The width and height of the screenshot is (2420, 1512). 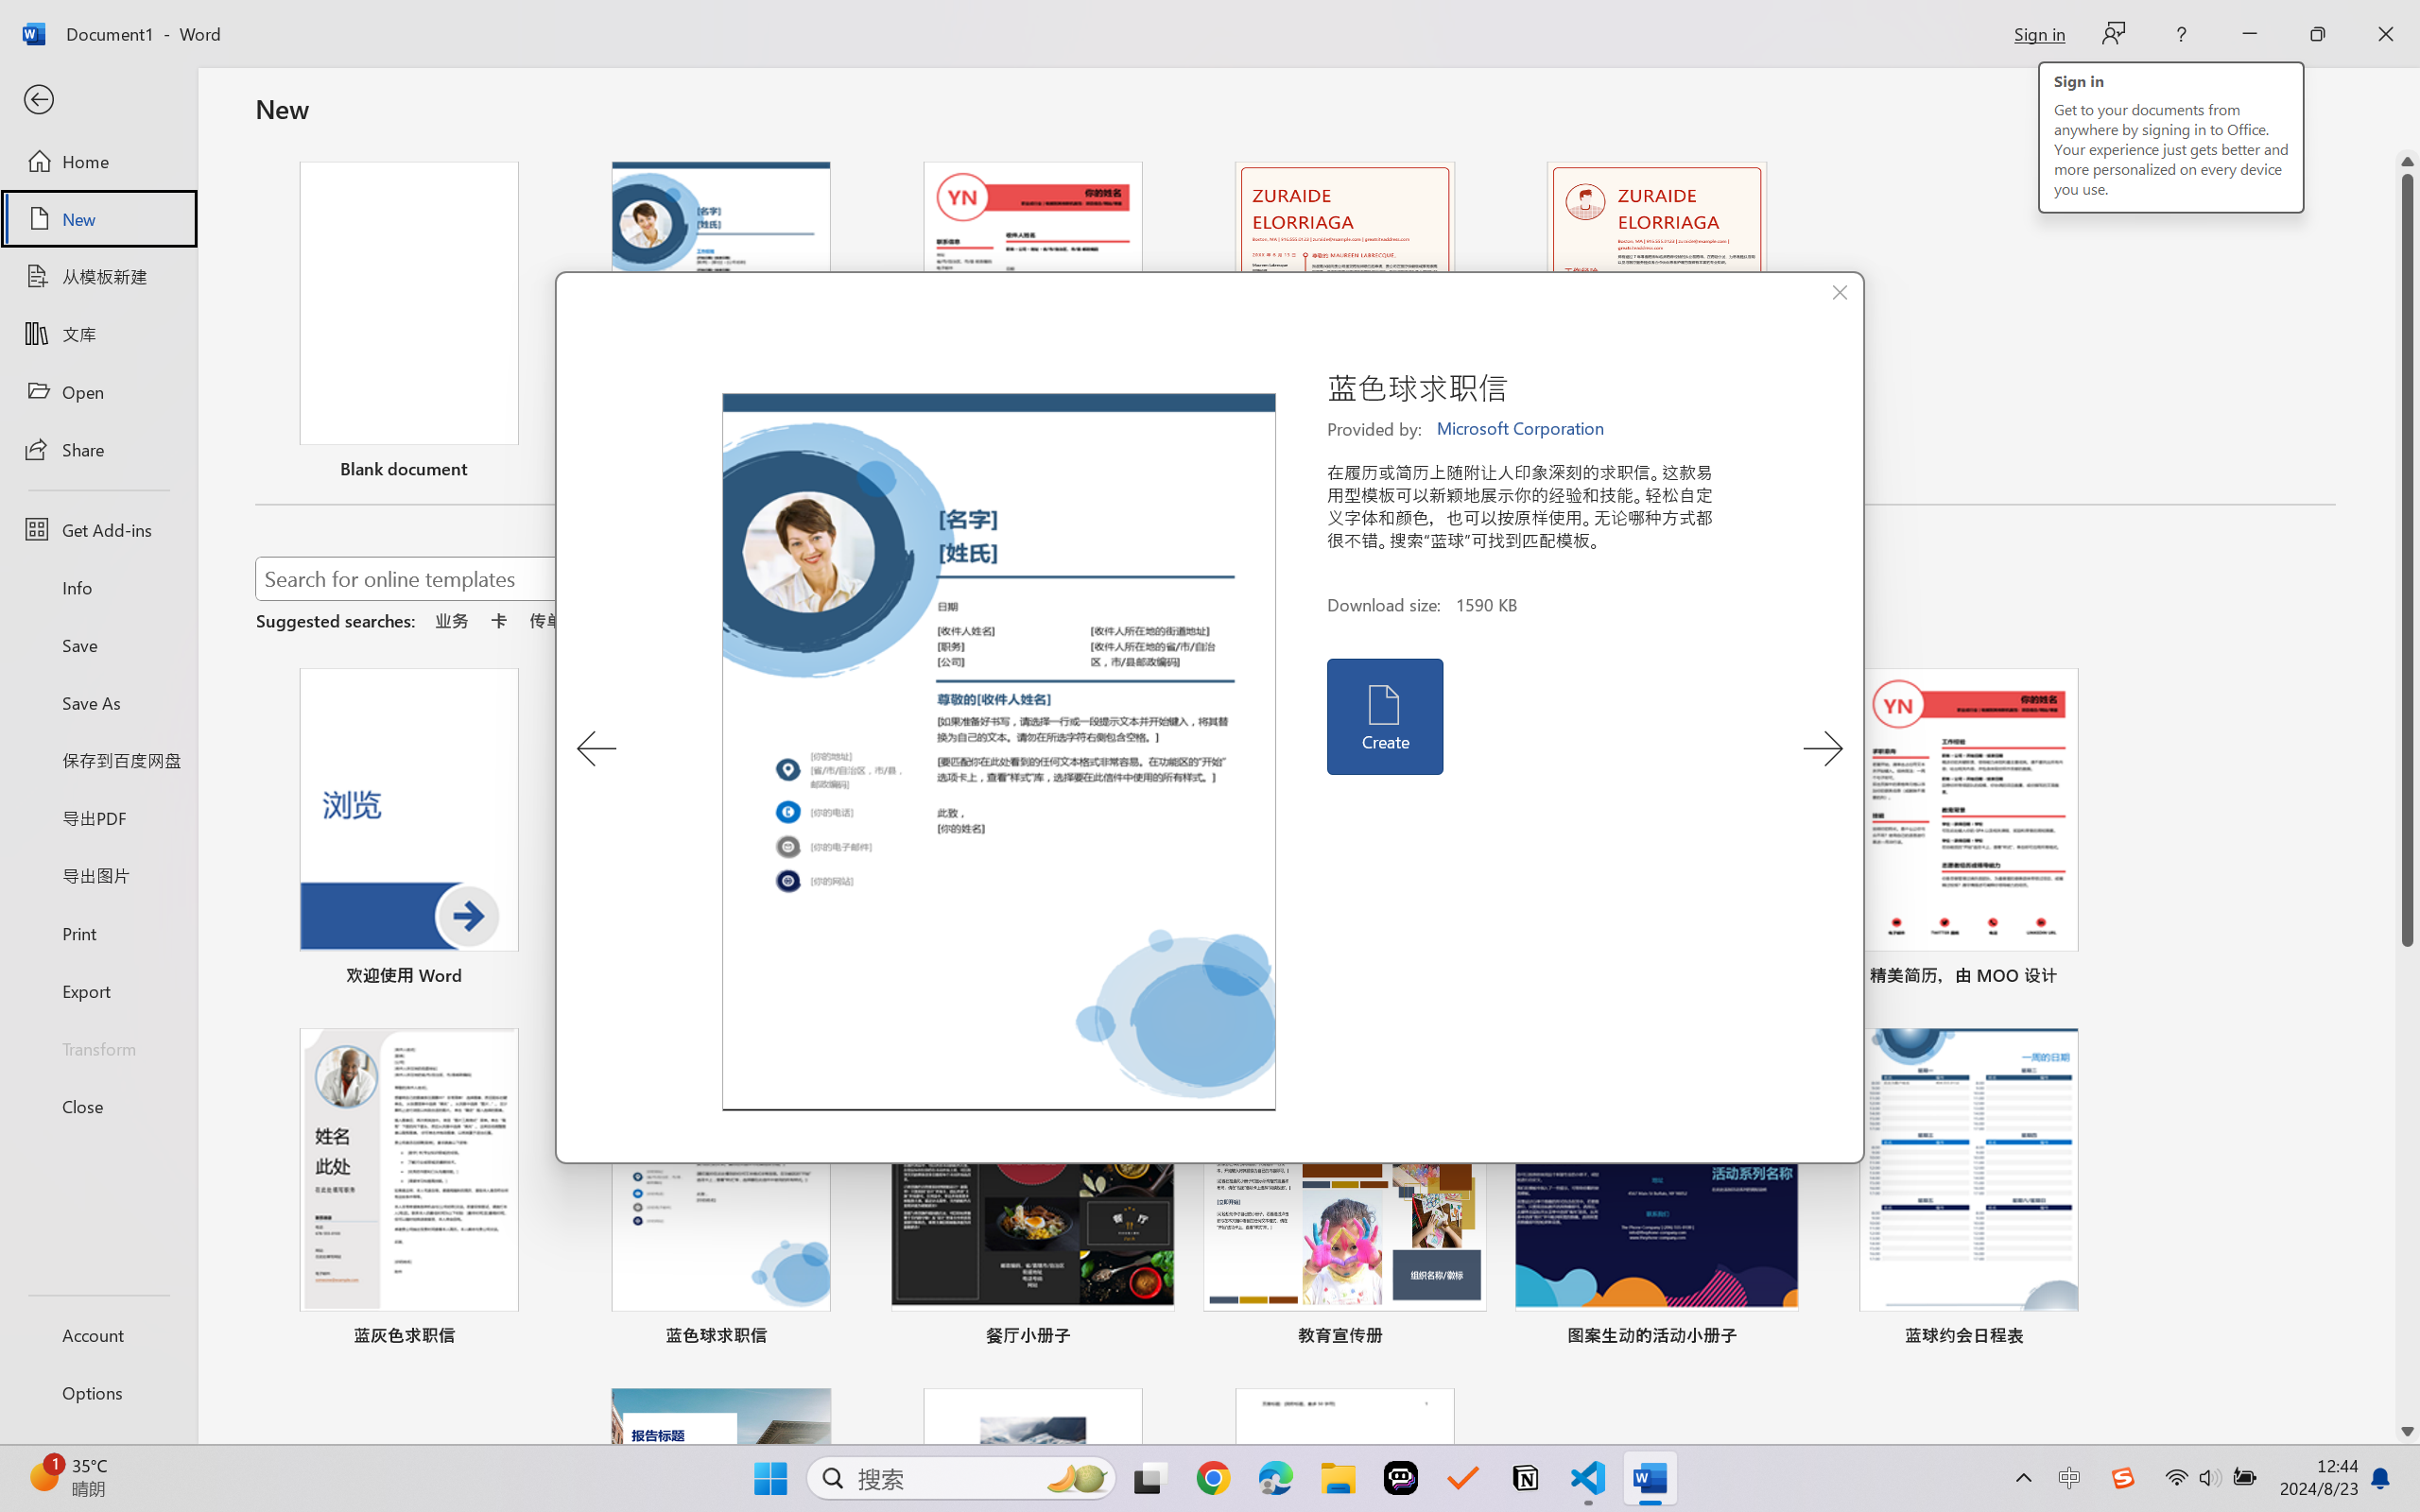 What do you see at coordinates (98, 932) in the screenshot?
I see `Print` at bounding box center [98, 932].